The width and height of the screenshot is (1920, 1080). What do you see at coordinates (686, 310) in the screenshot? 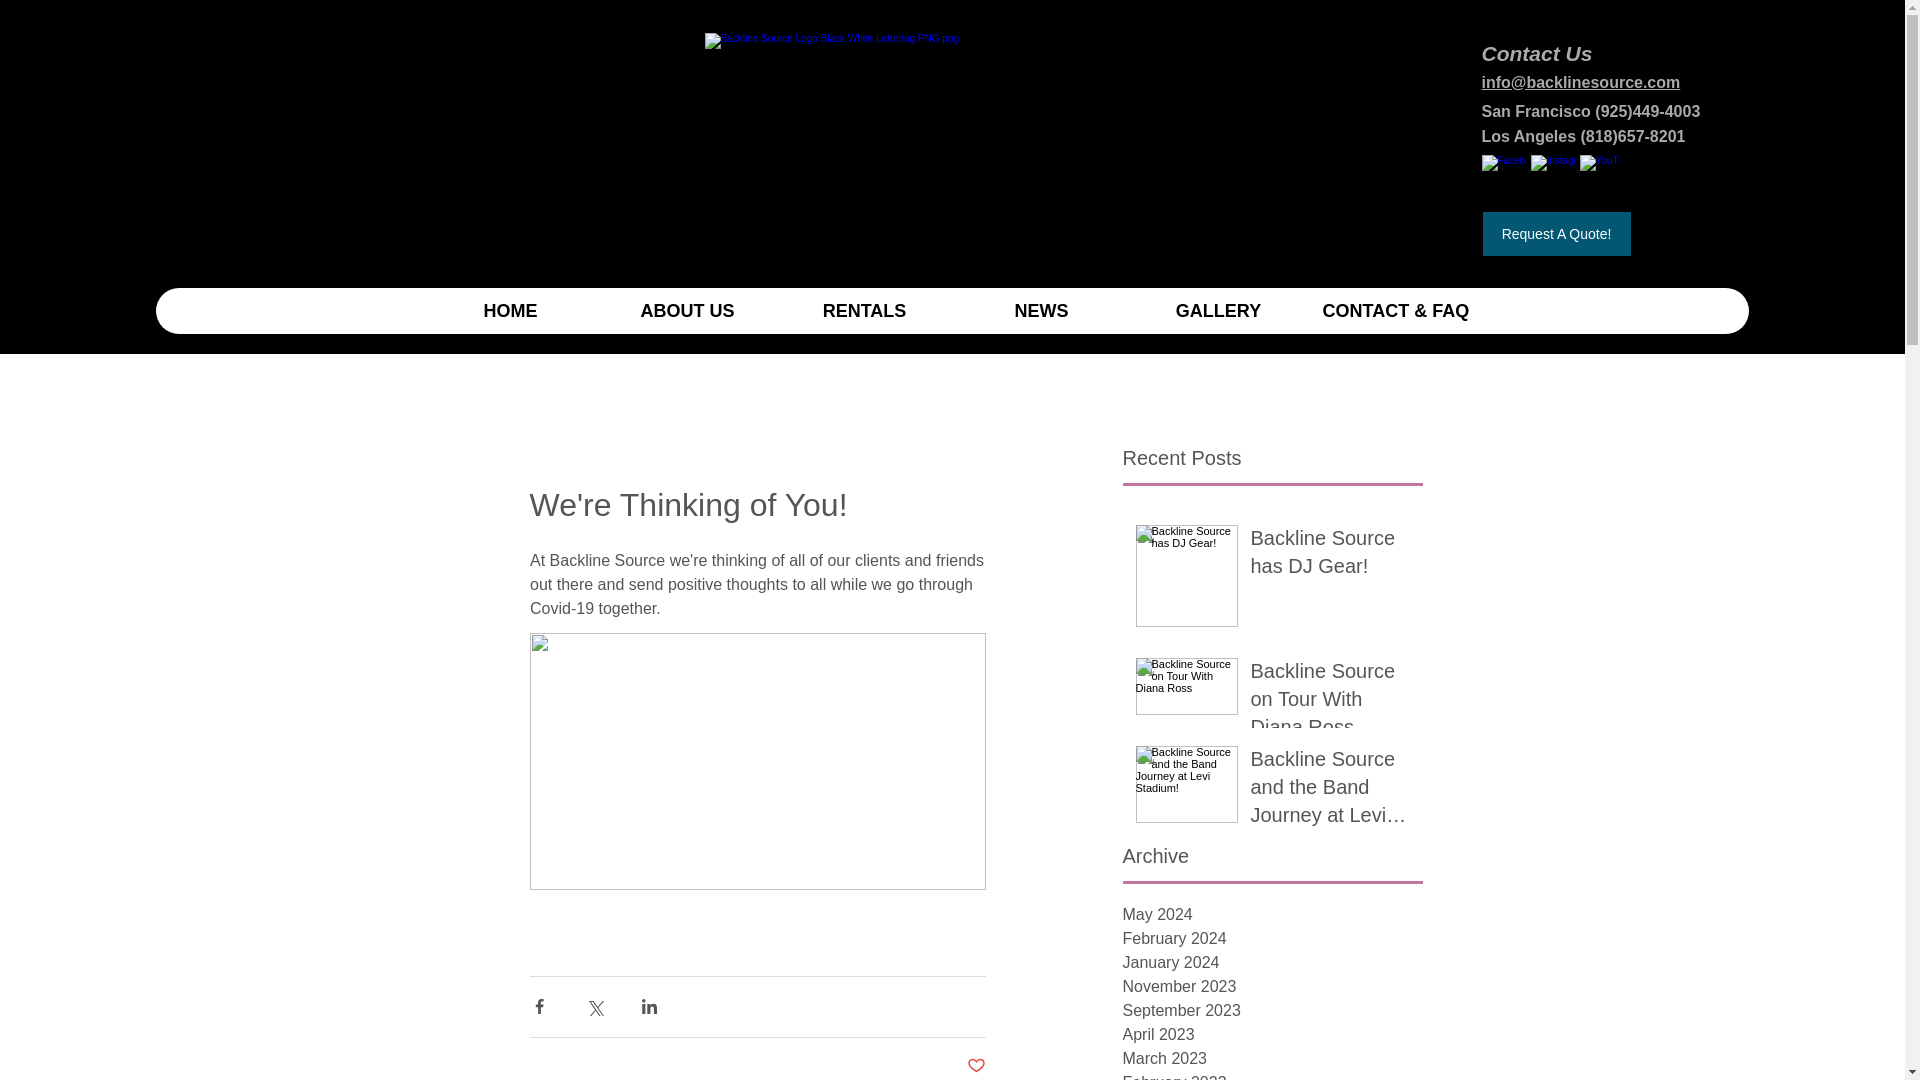
I see `ABOUT US` at bounding box center [686, 310].